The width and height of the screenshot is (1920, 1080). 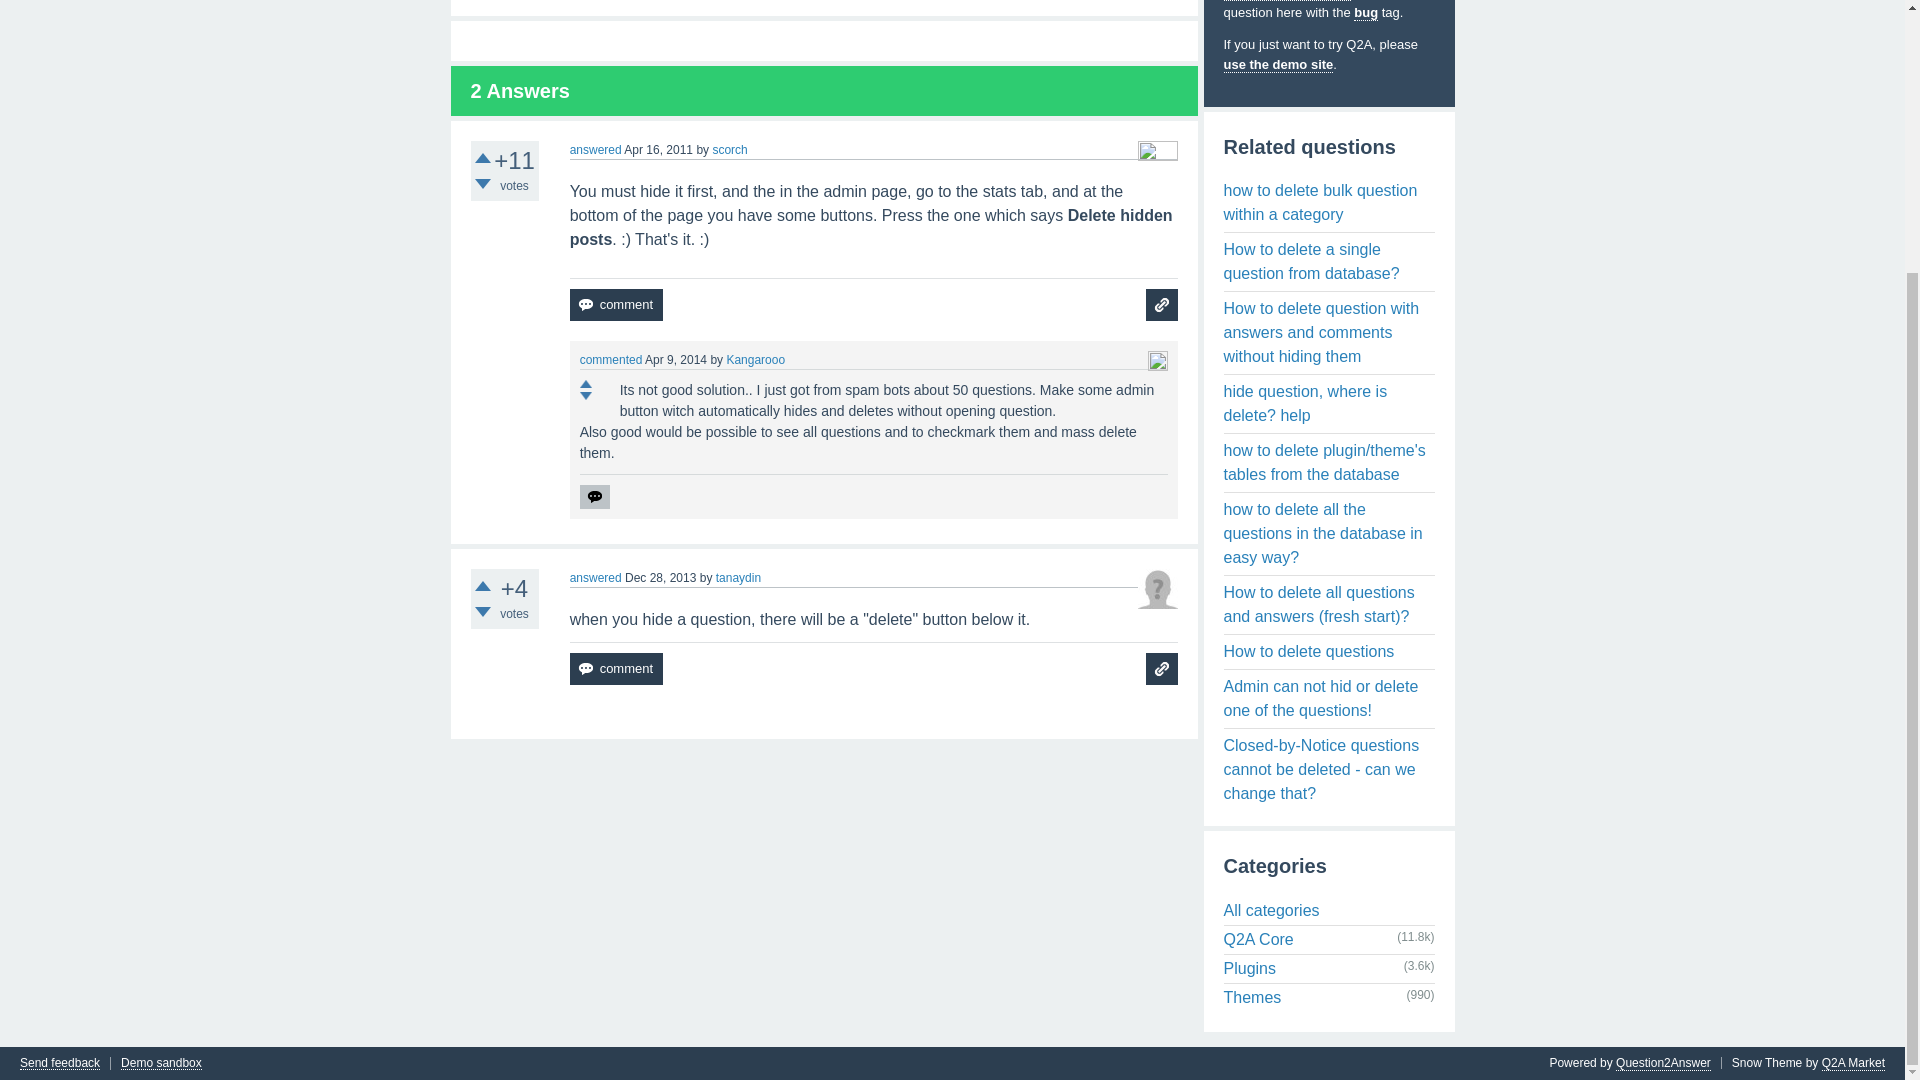 What do you see at coordinates (616, 304) in the screenshot?
I see `Add a comment on this answer` at bounding box center [616, 304].